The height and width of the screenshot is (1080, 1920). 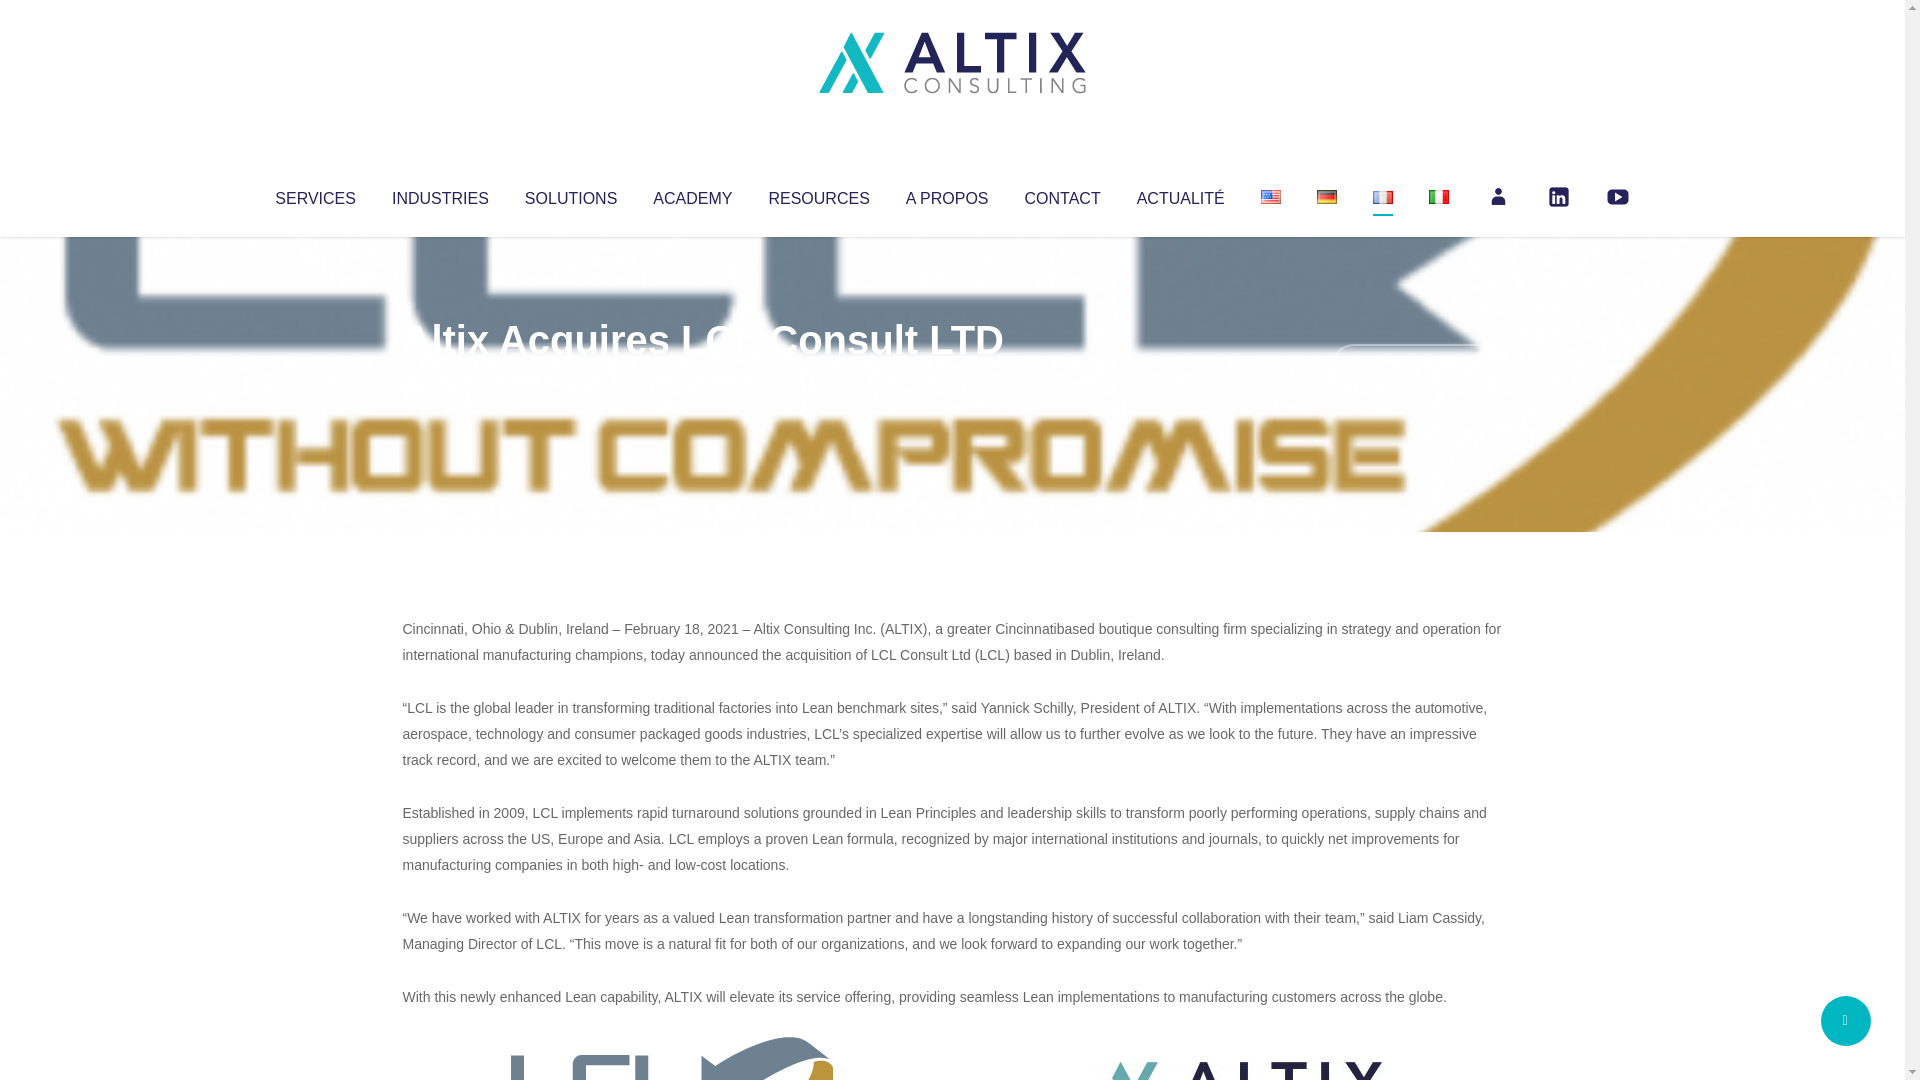 What do you see at coordinates (440, 380) in the screenshot?
I see `Articles par Altix` at bounding box center [440, 380].